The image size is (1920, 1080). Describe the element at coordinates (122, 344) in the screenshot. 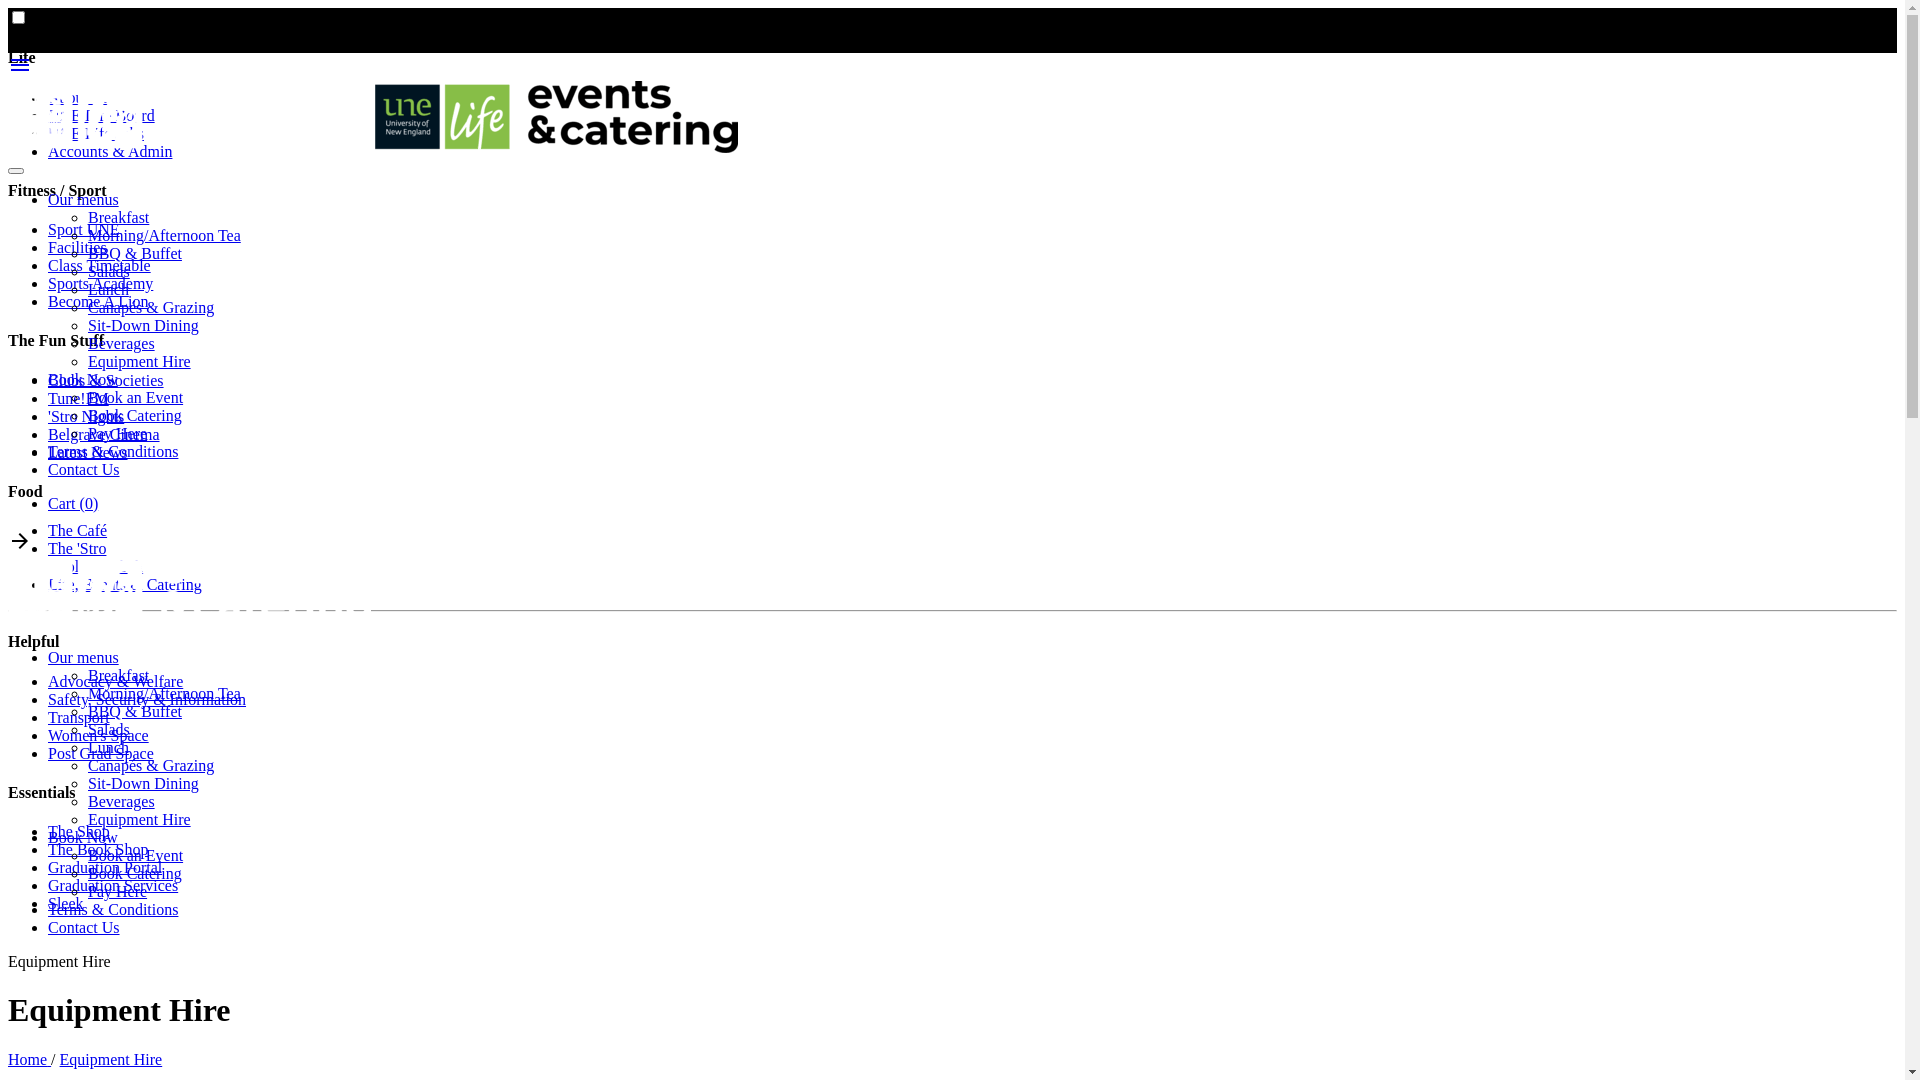

I see `Beverages` at that location.